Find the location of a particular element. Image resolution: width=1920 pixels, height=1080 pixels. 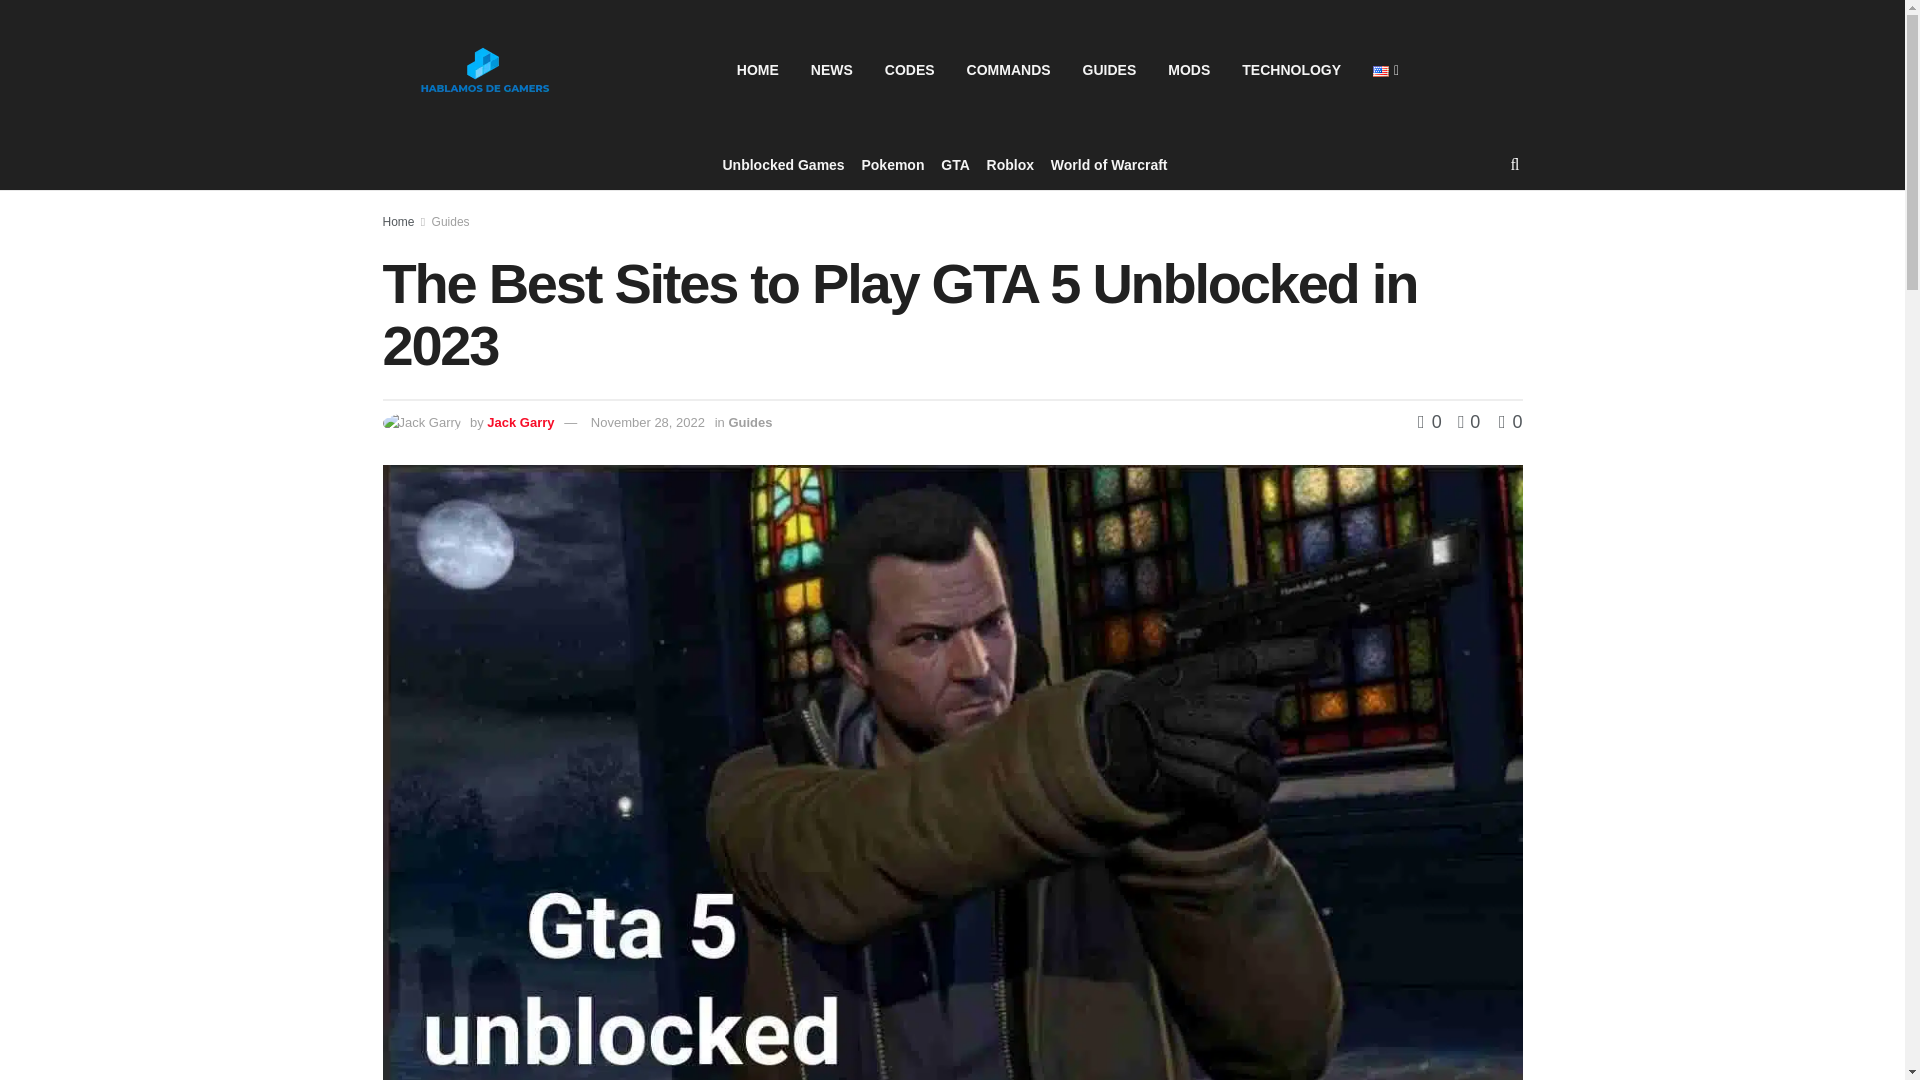

Guides is located at coordinates (749, 422).